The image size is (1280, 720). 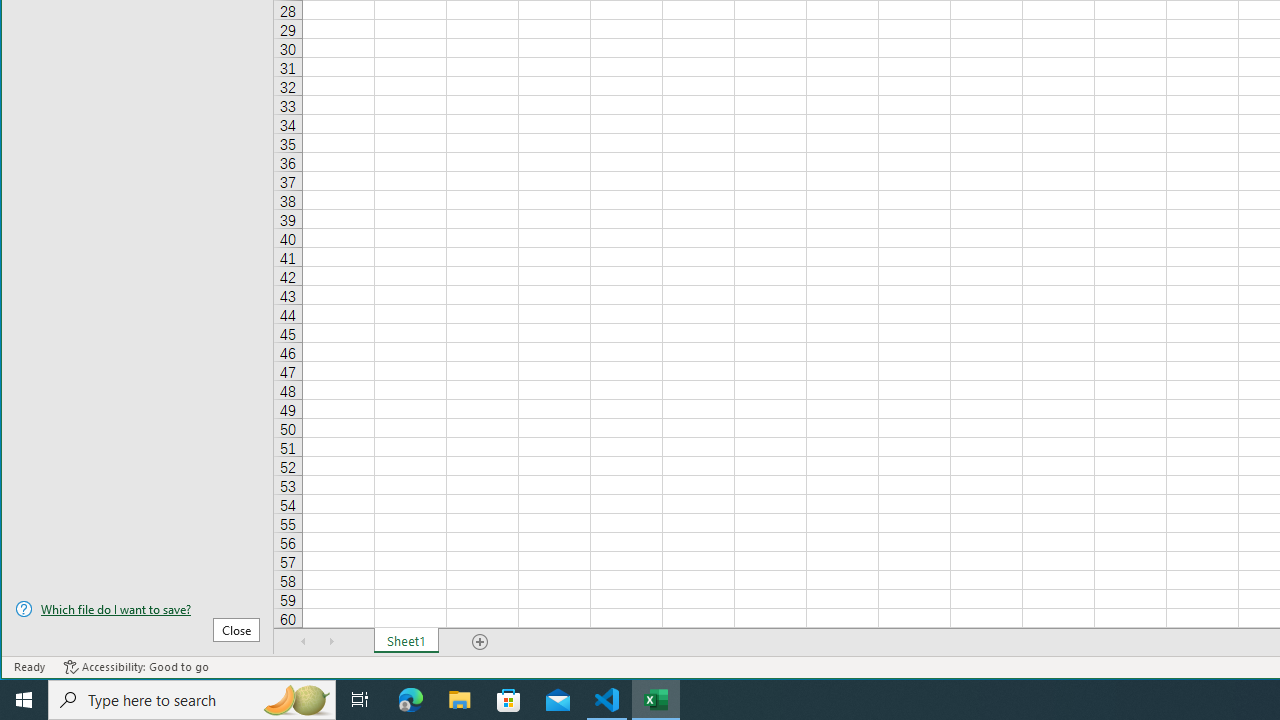 I want to click on File Explorer, so click(x=460, y=700).